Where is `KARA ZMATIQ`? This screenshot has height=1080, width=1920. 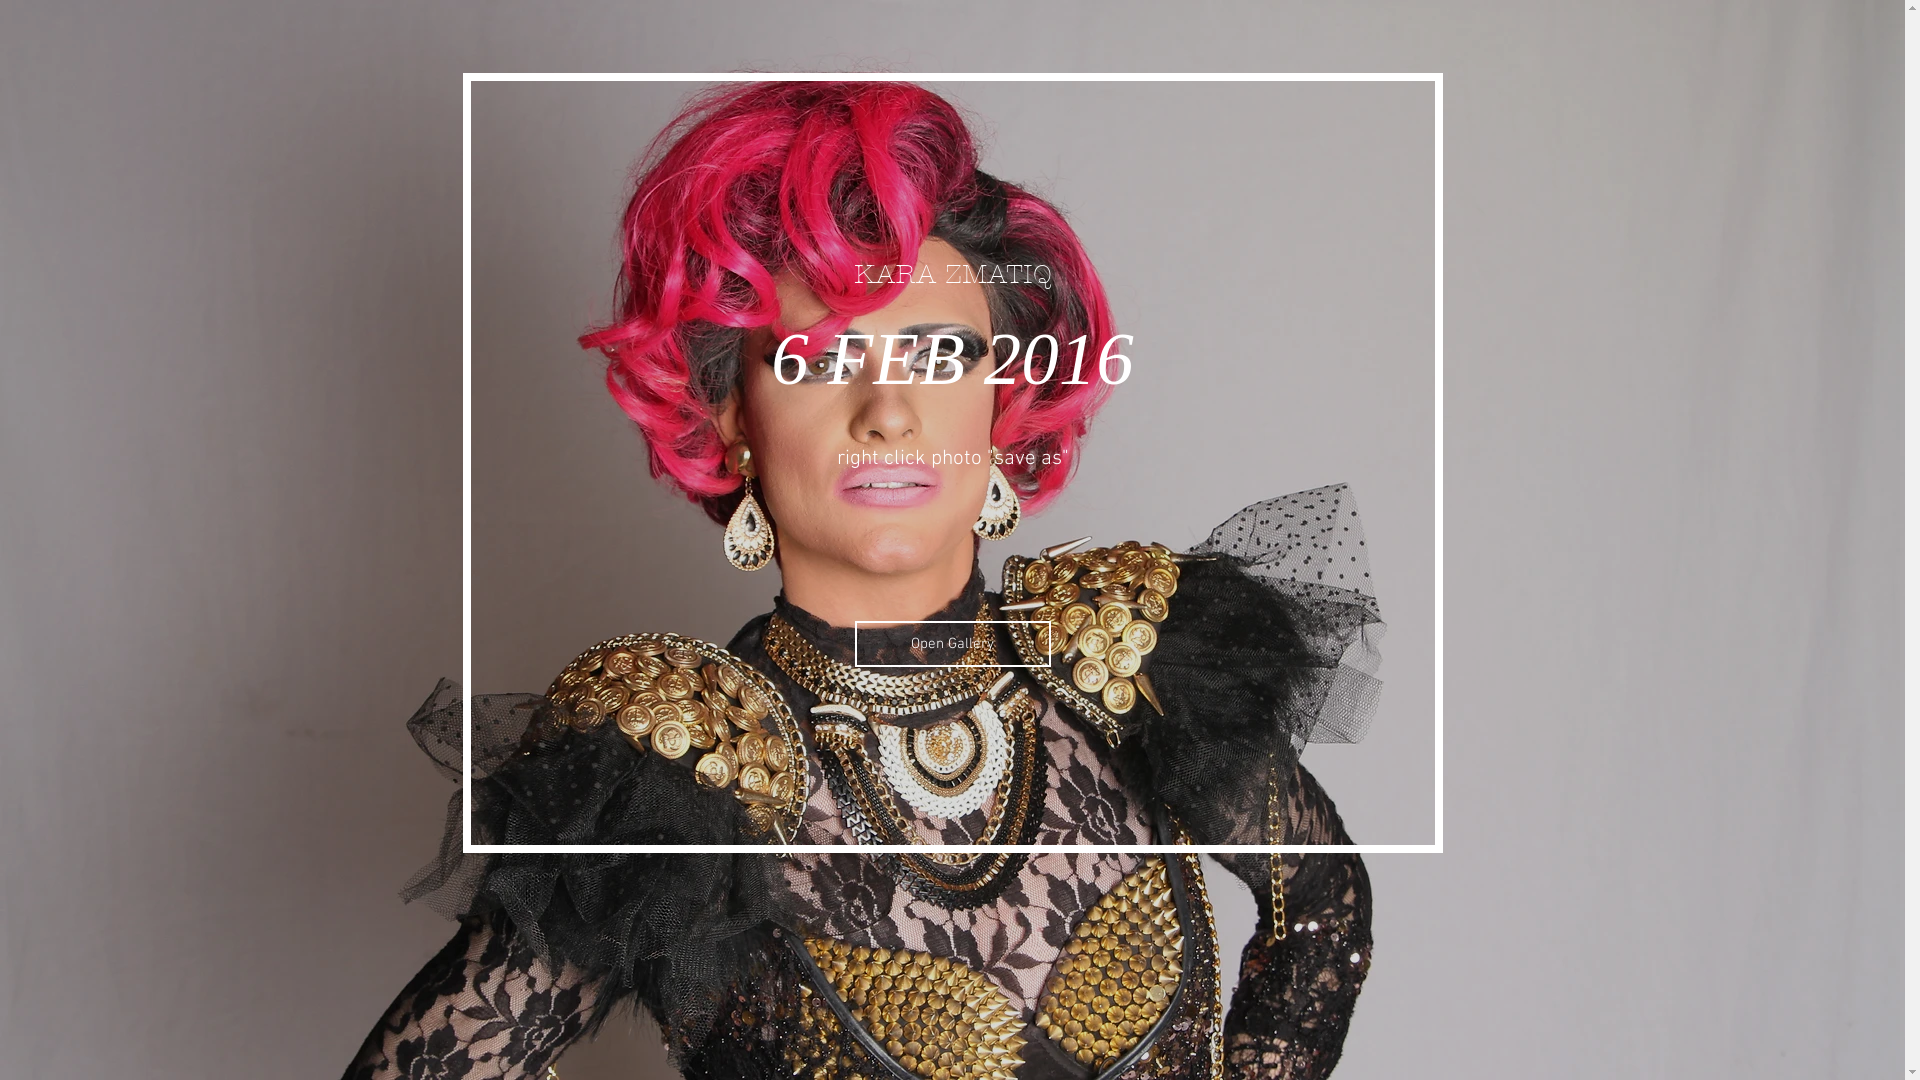 KARA ZMATIQ is located at coordinates (953, 274).